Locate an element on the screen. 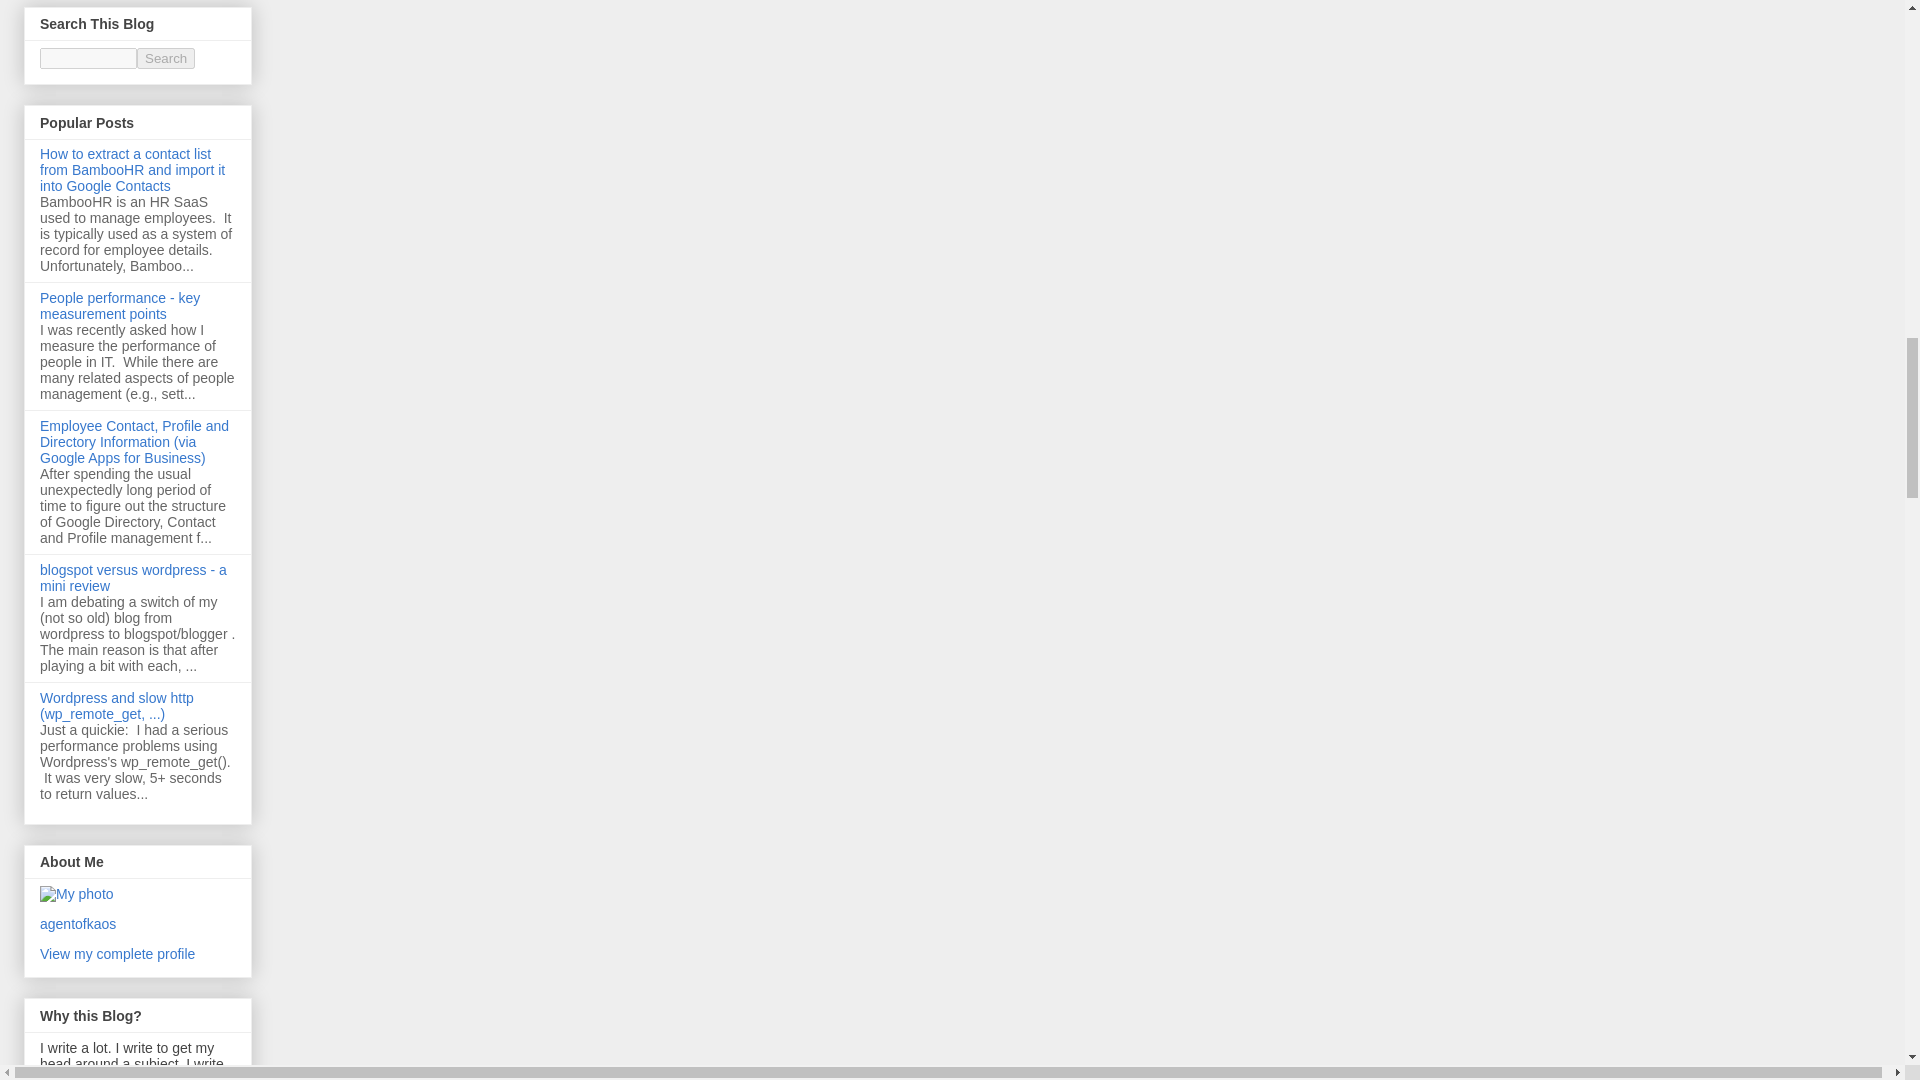 The height and width of the screenshot is (1080, 1920). search is located at coordinates (88, 58).